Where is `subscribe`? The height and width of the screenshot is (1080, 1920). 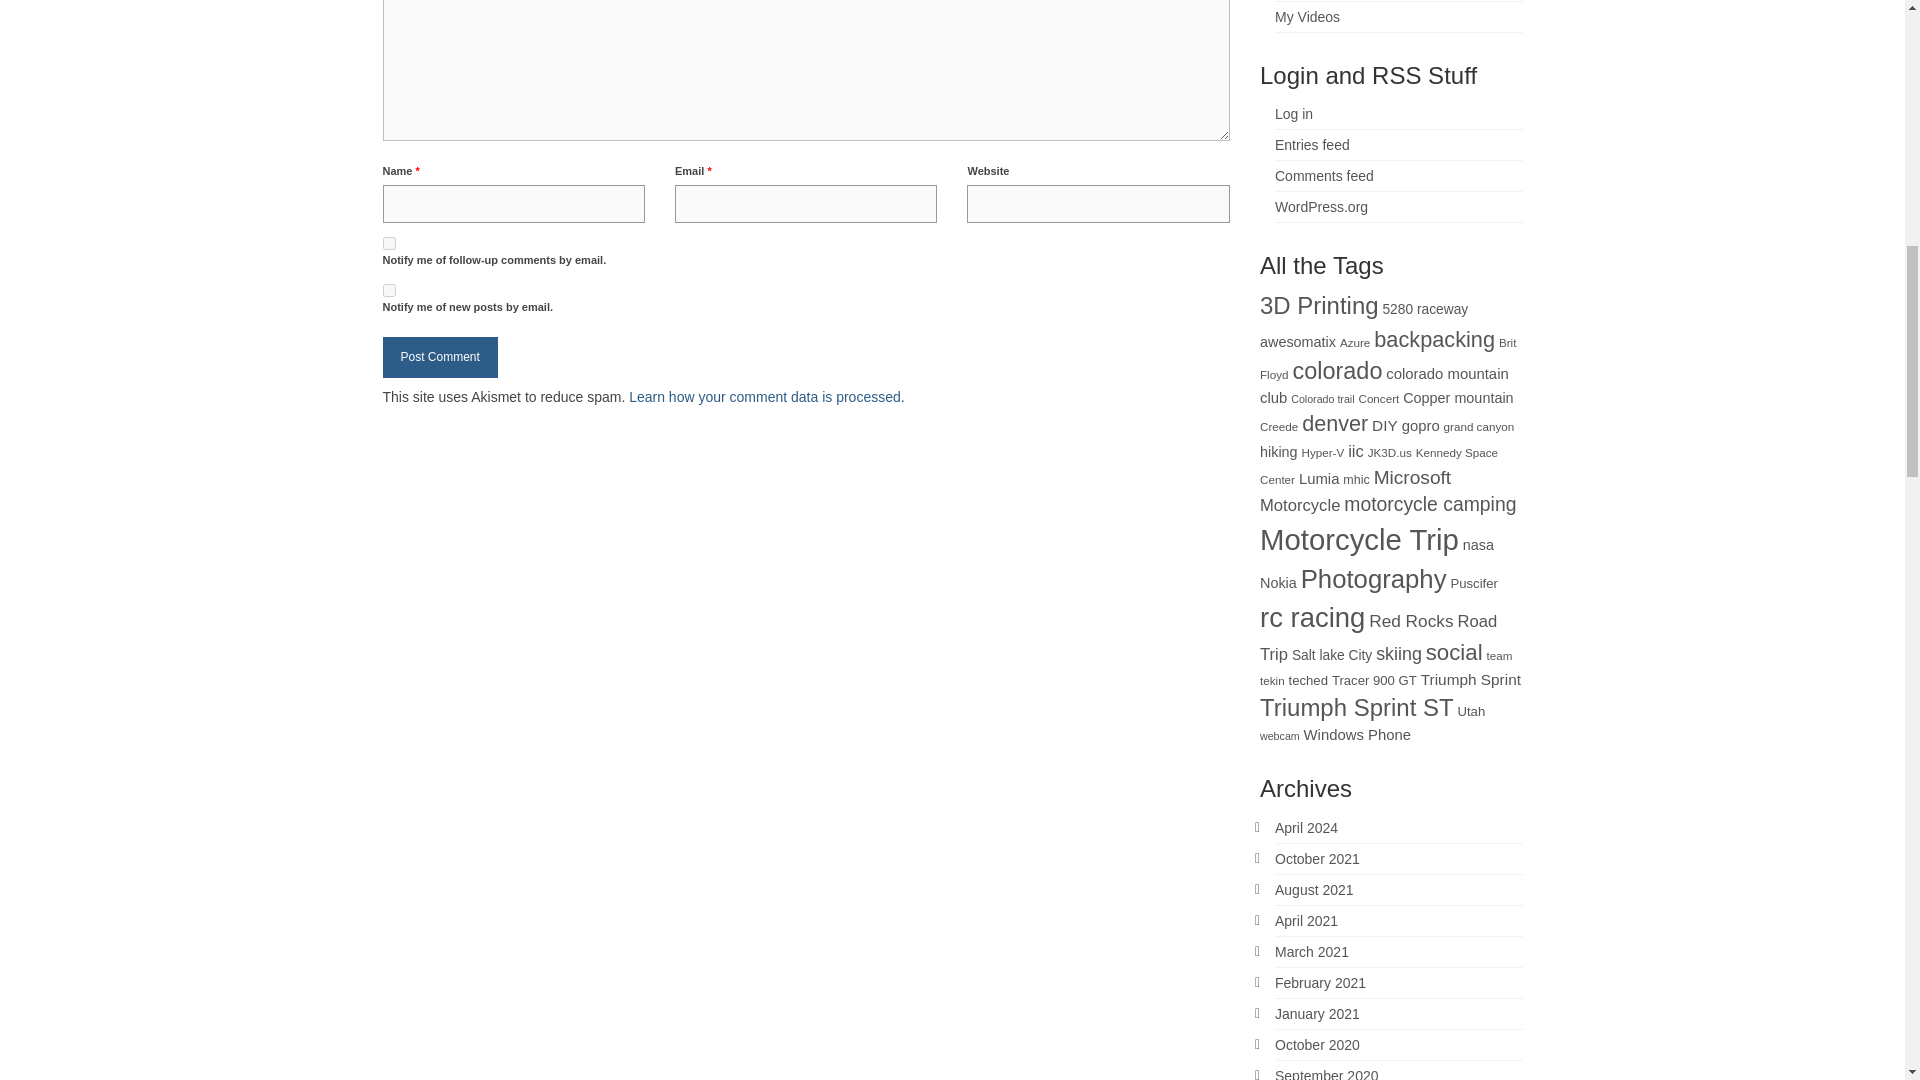
subscribe is located at coordinates (388, 242).